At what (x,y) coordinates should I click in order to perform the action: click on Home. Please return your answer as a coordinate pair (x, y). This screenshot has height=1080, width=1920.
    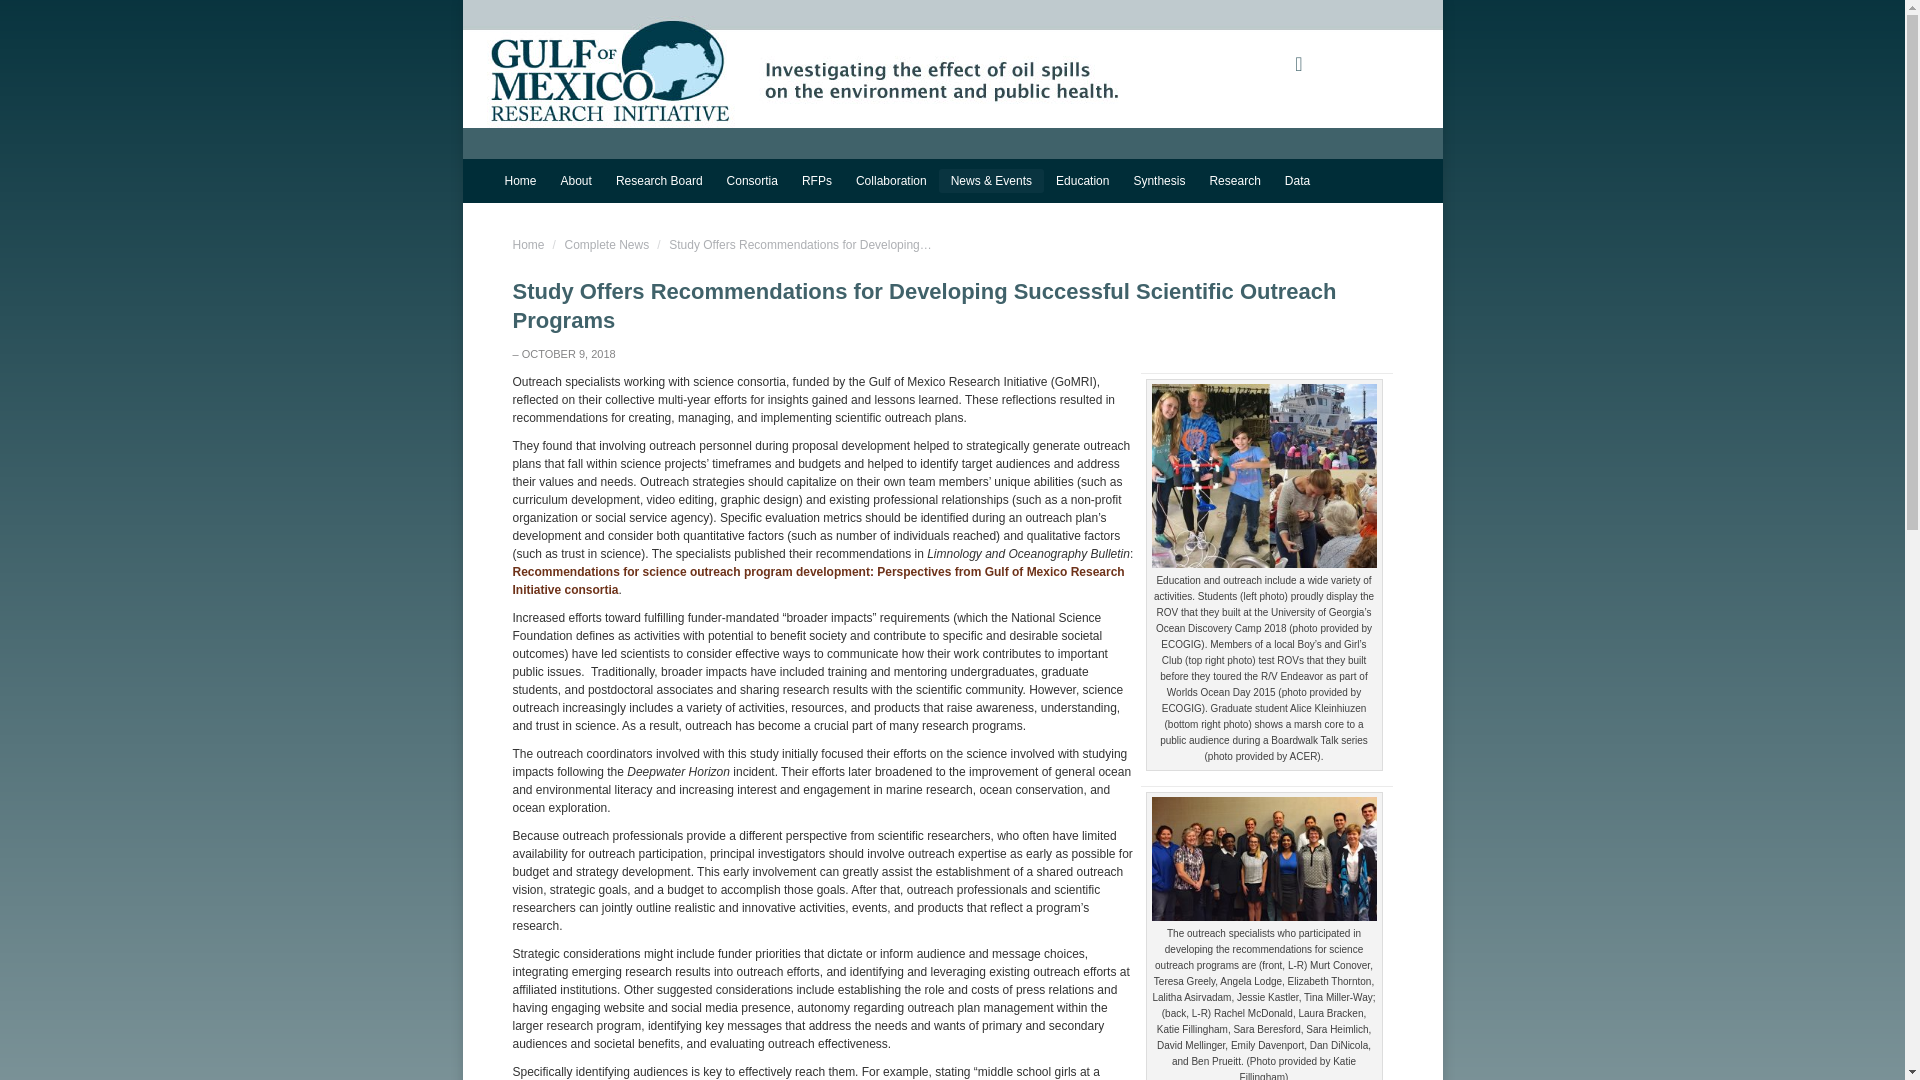
    Looking at the image, I should click on (528, 244).